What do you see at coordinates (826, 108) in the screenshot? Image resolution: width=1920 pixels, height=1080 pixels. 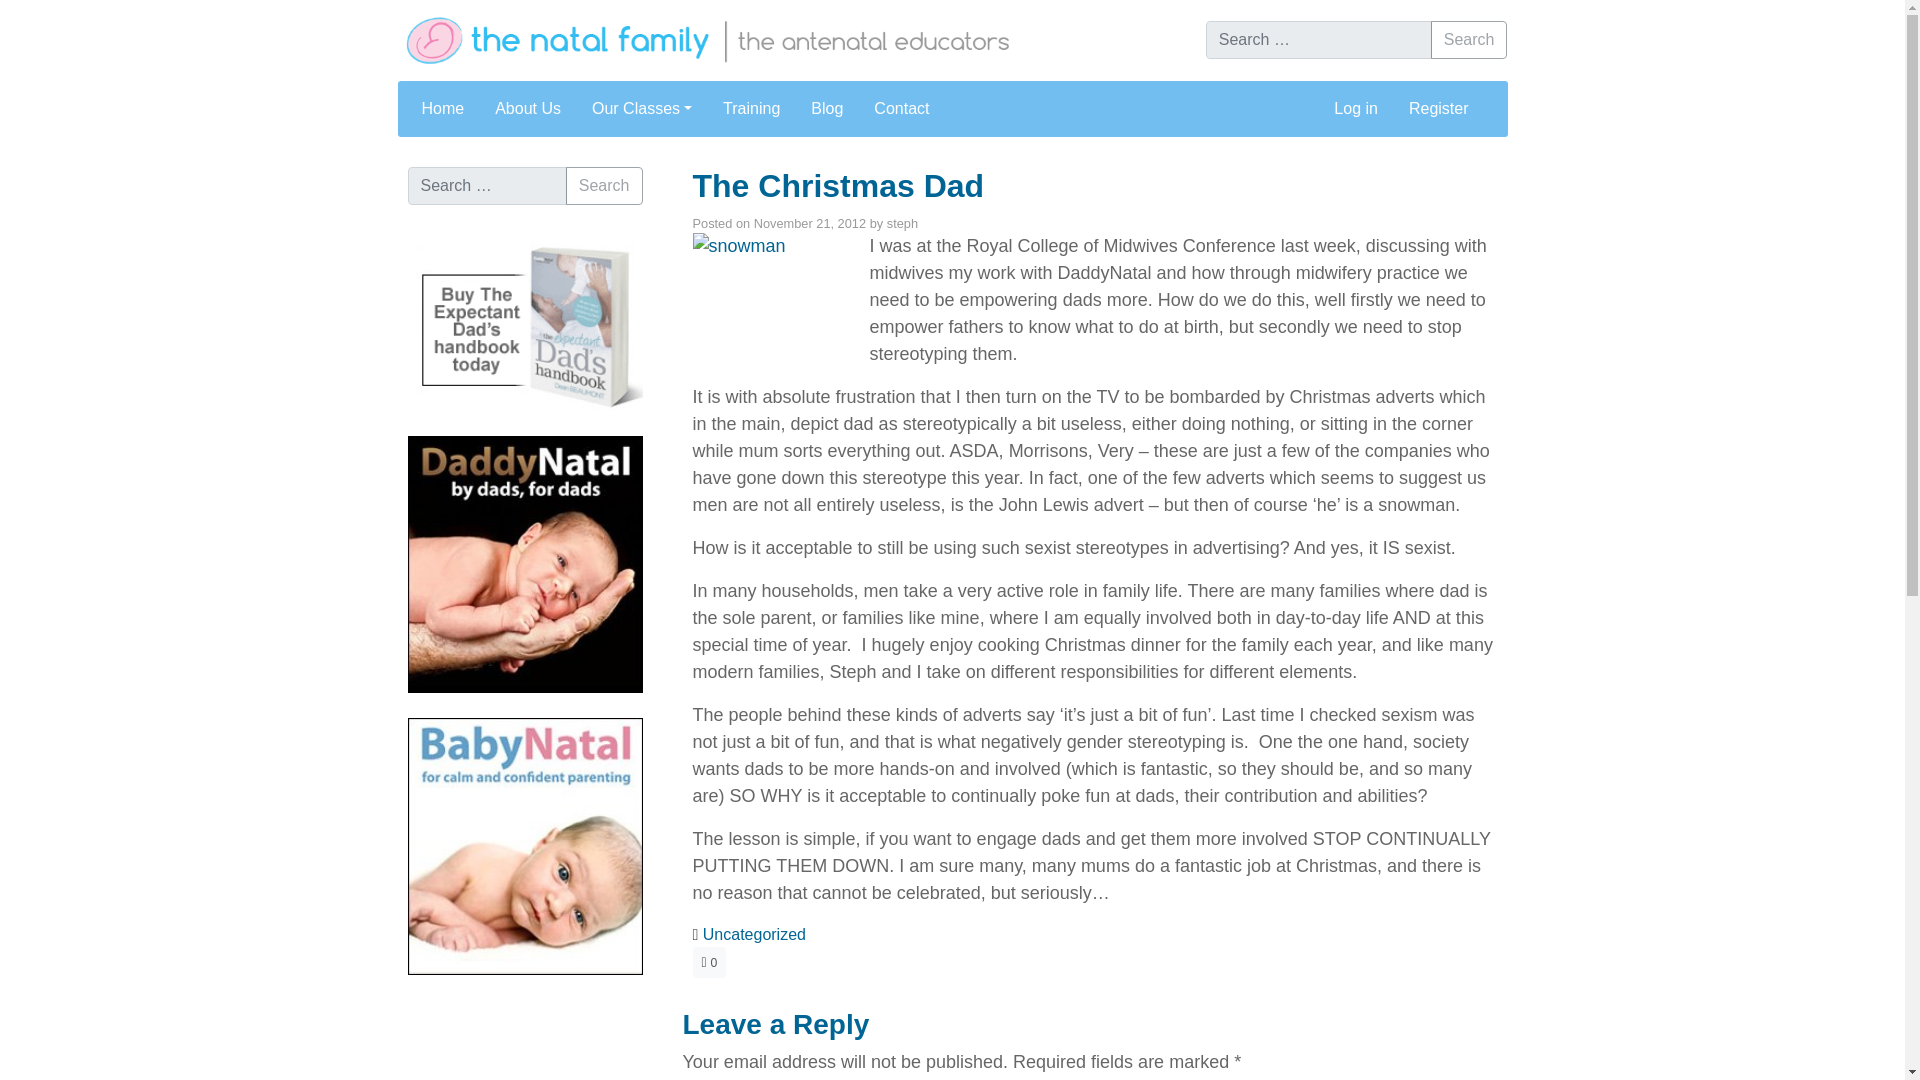 I see `Blog` at bounding box center [826, 108].